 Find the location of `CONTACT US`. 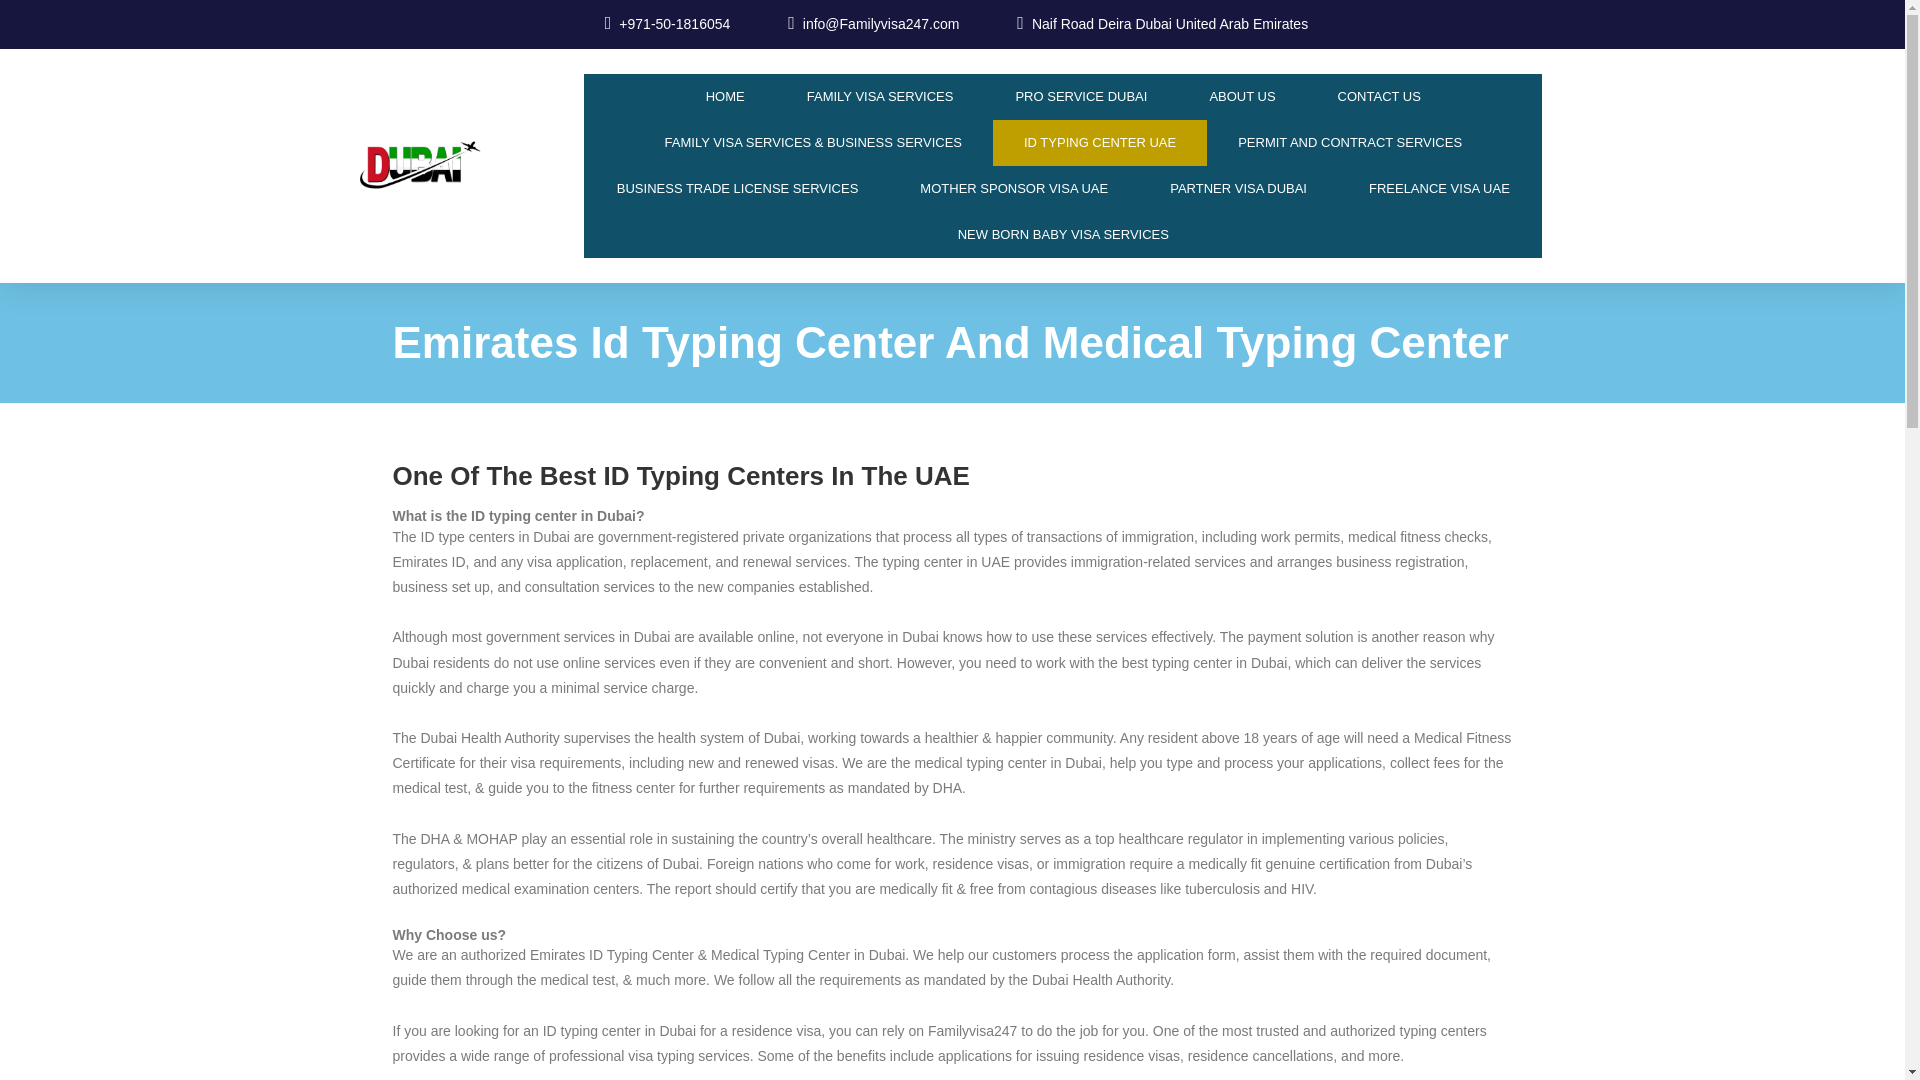

CONTACT US is located at coordinates (1379, 96).